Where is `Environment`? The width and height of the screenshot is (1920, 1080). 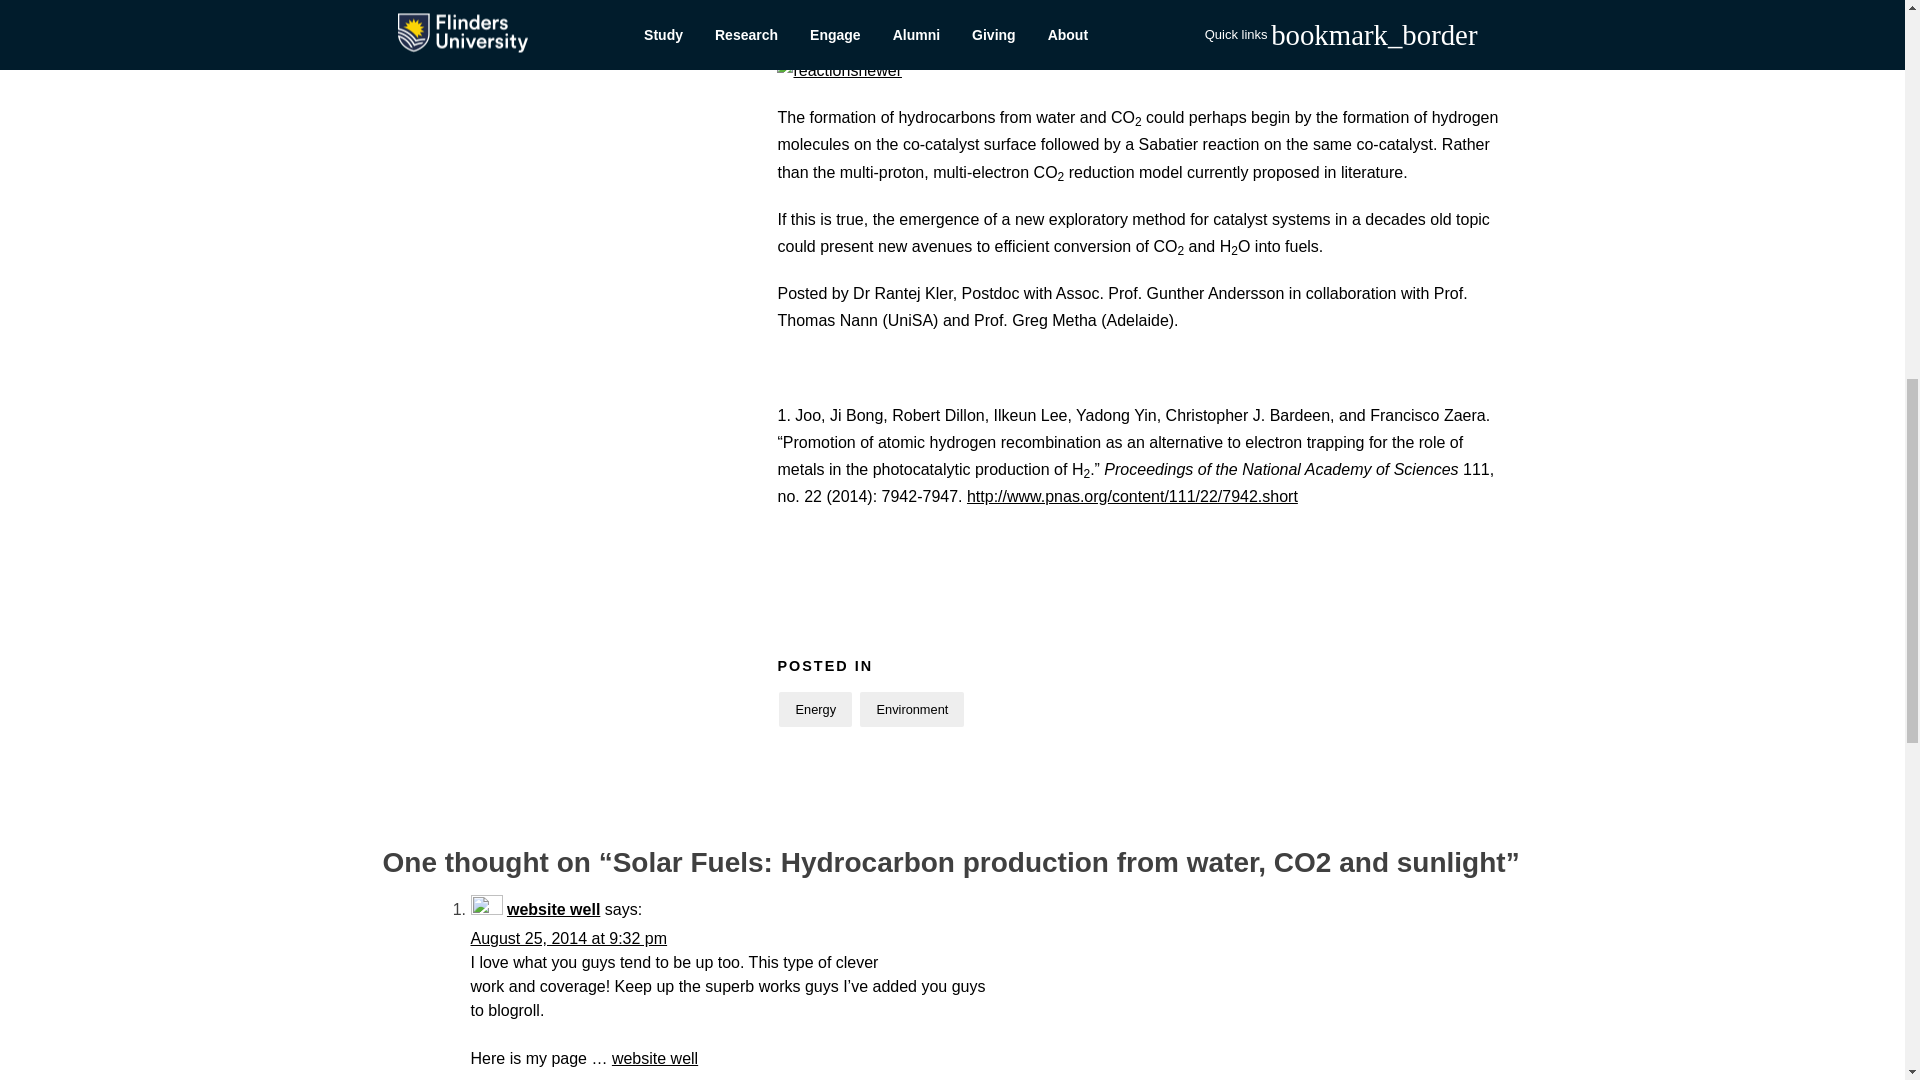
Environment is located at coordinates (912, 709).